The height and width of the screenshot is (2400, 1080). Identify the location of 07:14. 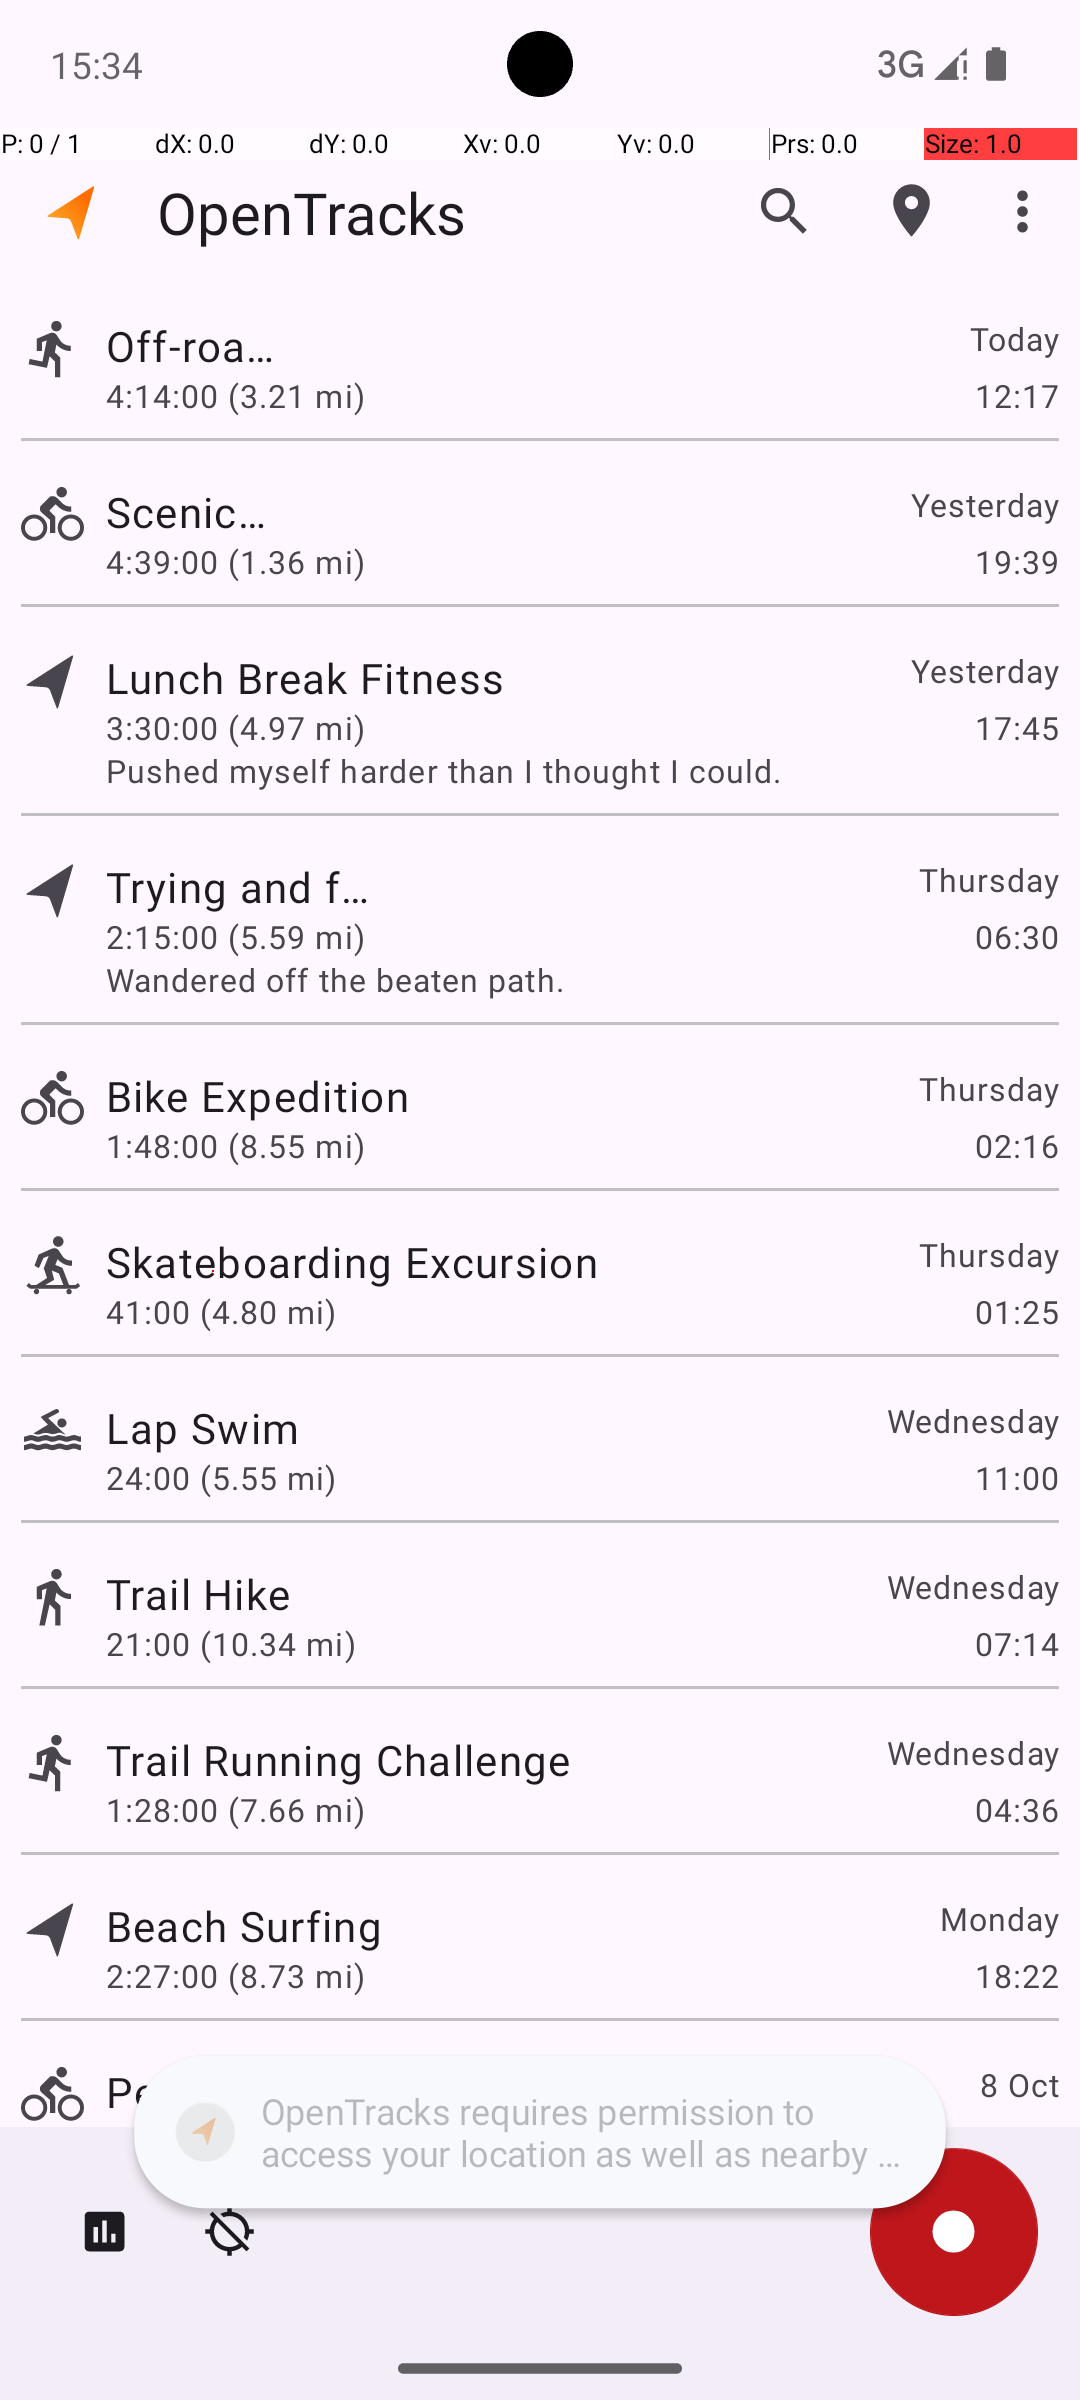
(1016, 1644).